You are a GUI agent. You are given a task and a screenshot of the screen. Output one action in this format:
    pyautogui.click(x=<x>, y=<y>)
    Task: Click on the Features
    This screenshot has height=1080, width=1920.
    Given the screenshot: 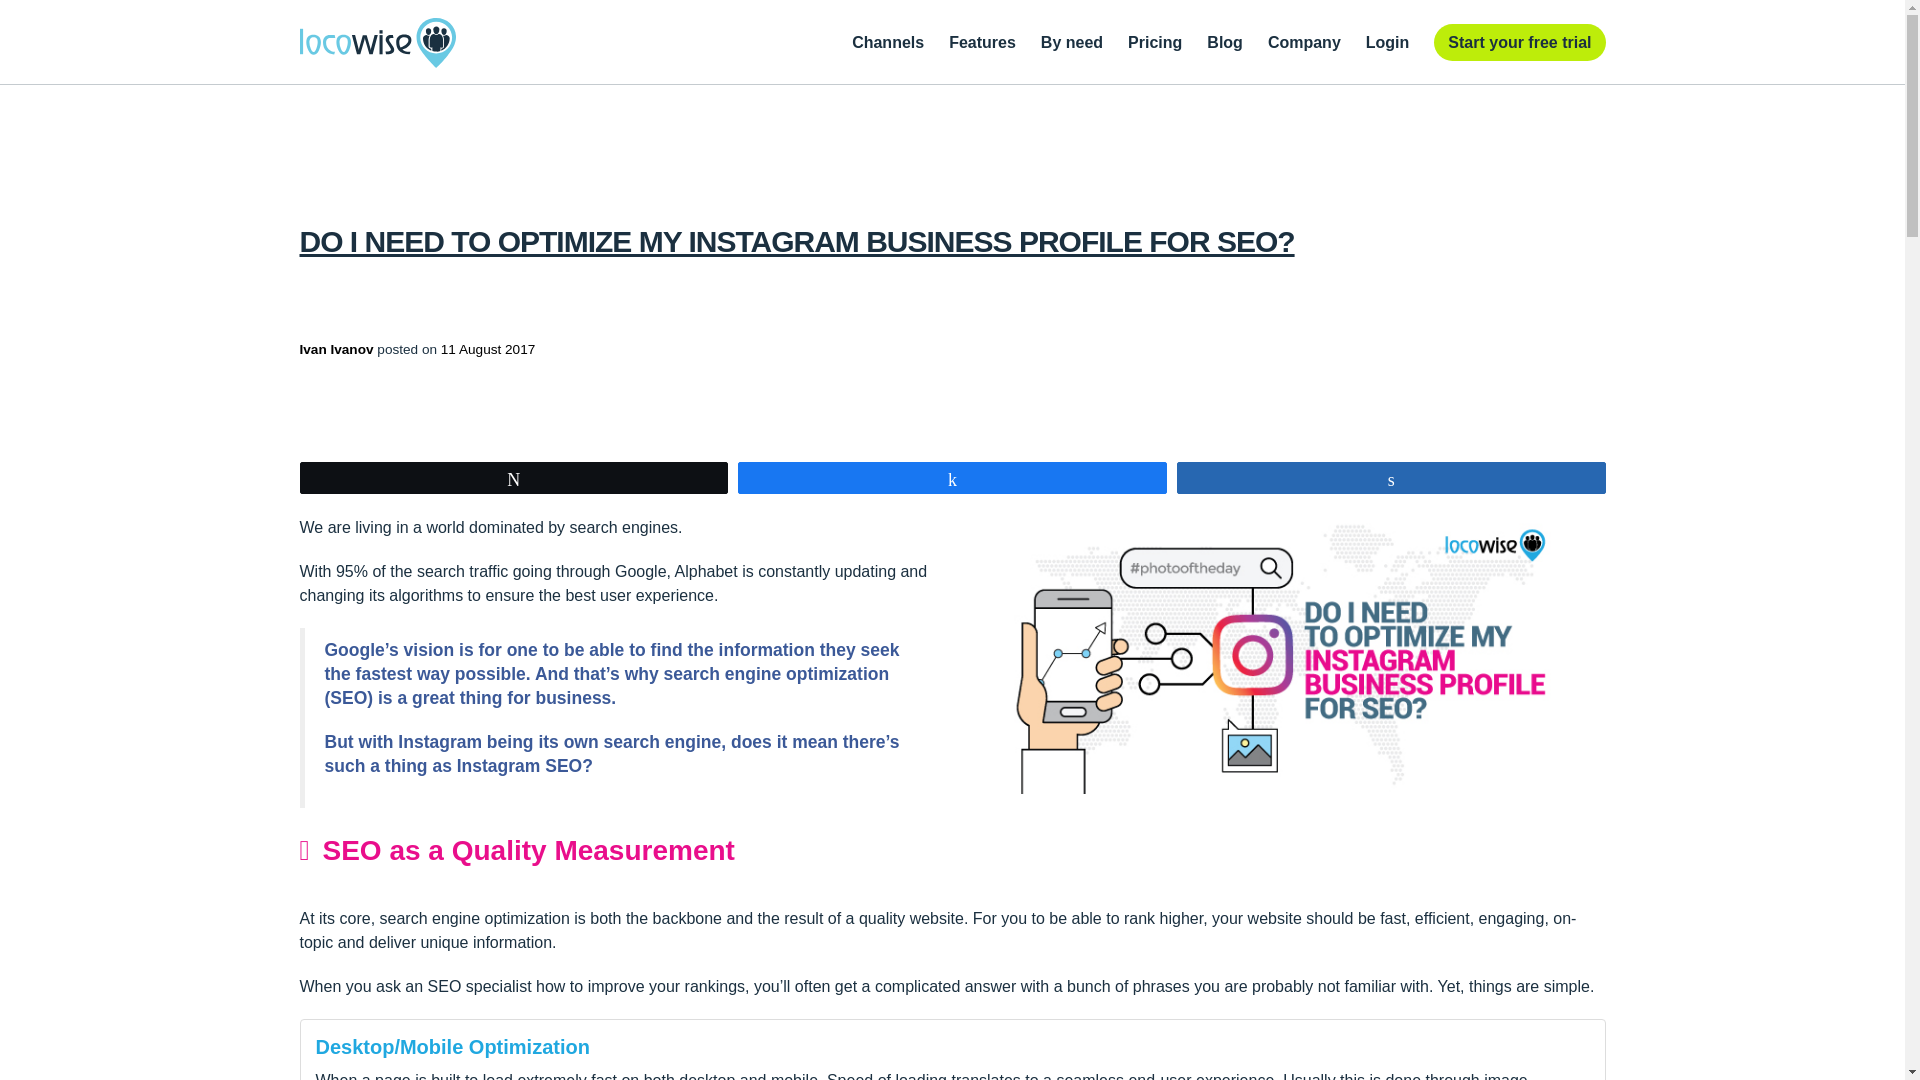 What is the action you would take?
    pyautogui.click(x=982, y=42)
    